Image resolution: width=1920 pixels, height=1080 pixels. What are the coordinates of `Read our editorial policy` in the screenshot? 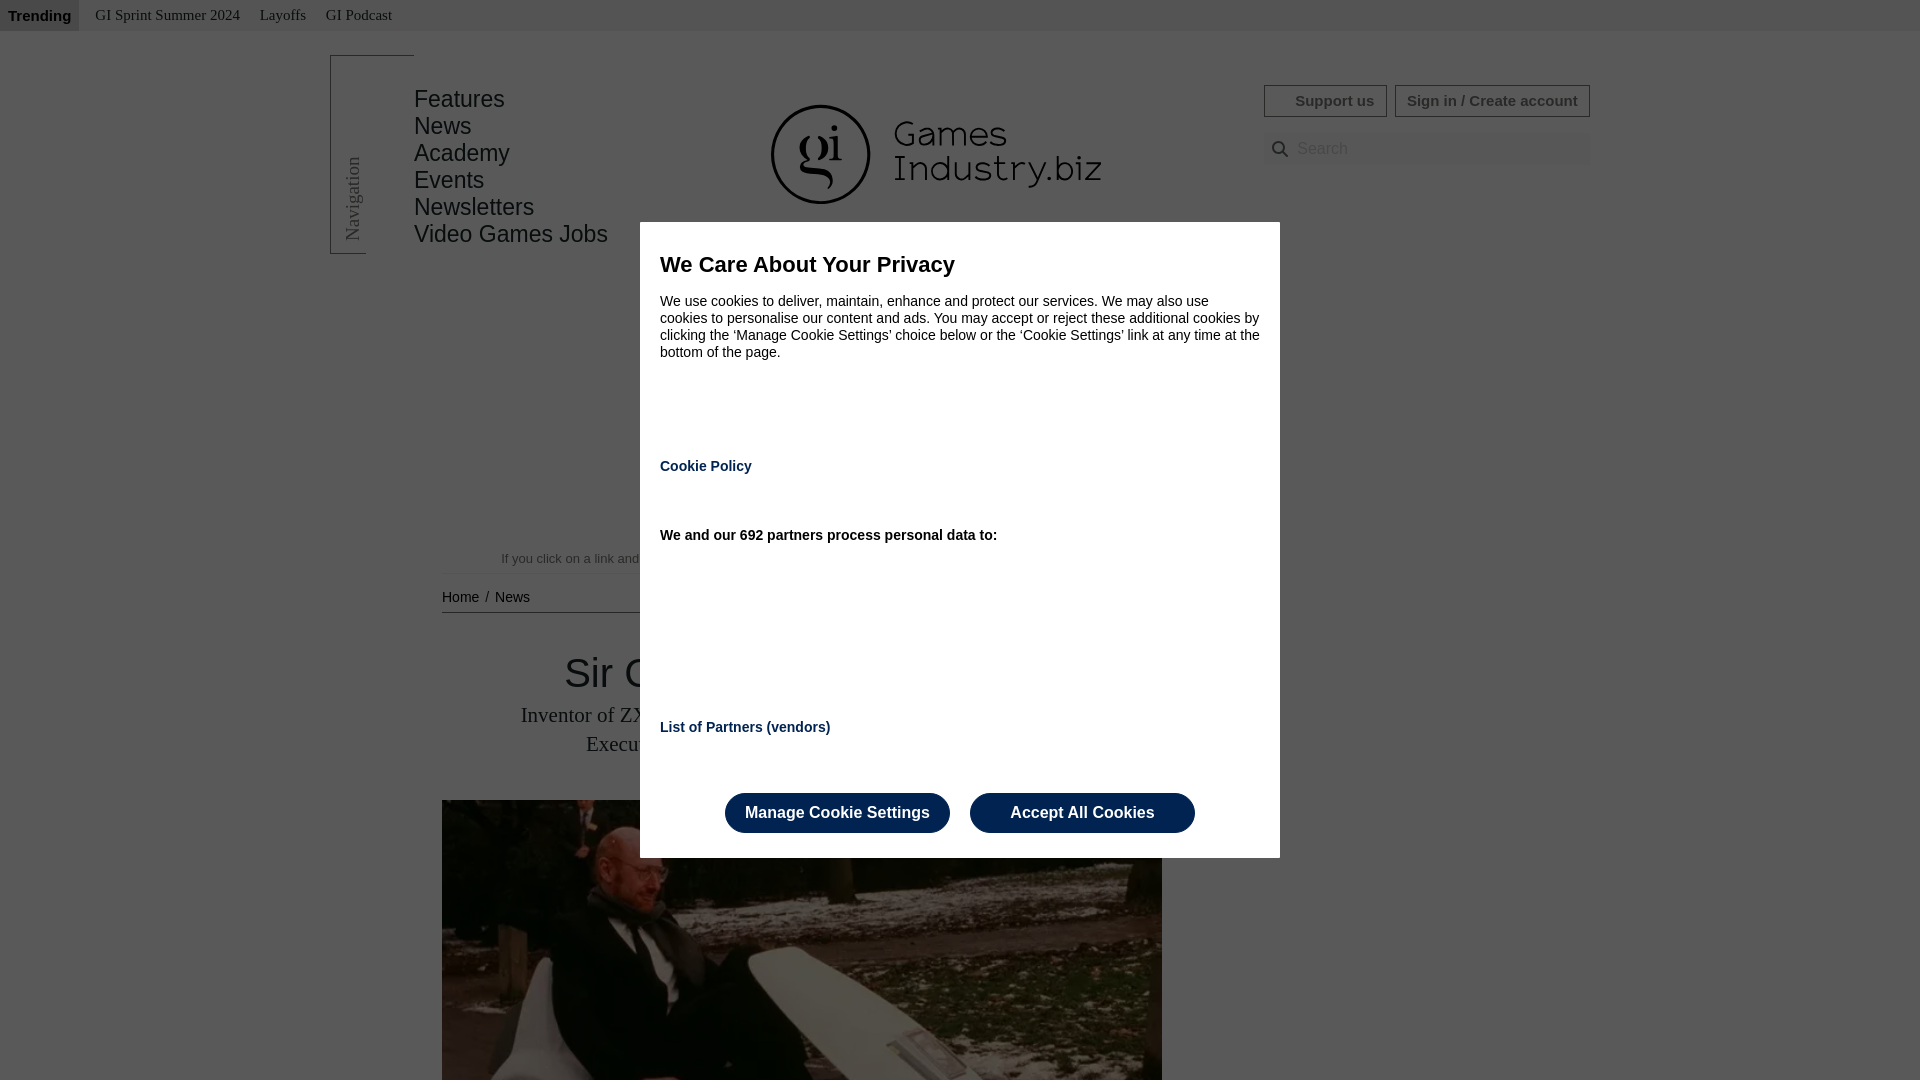 It's located at (1030, 558).